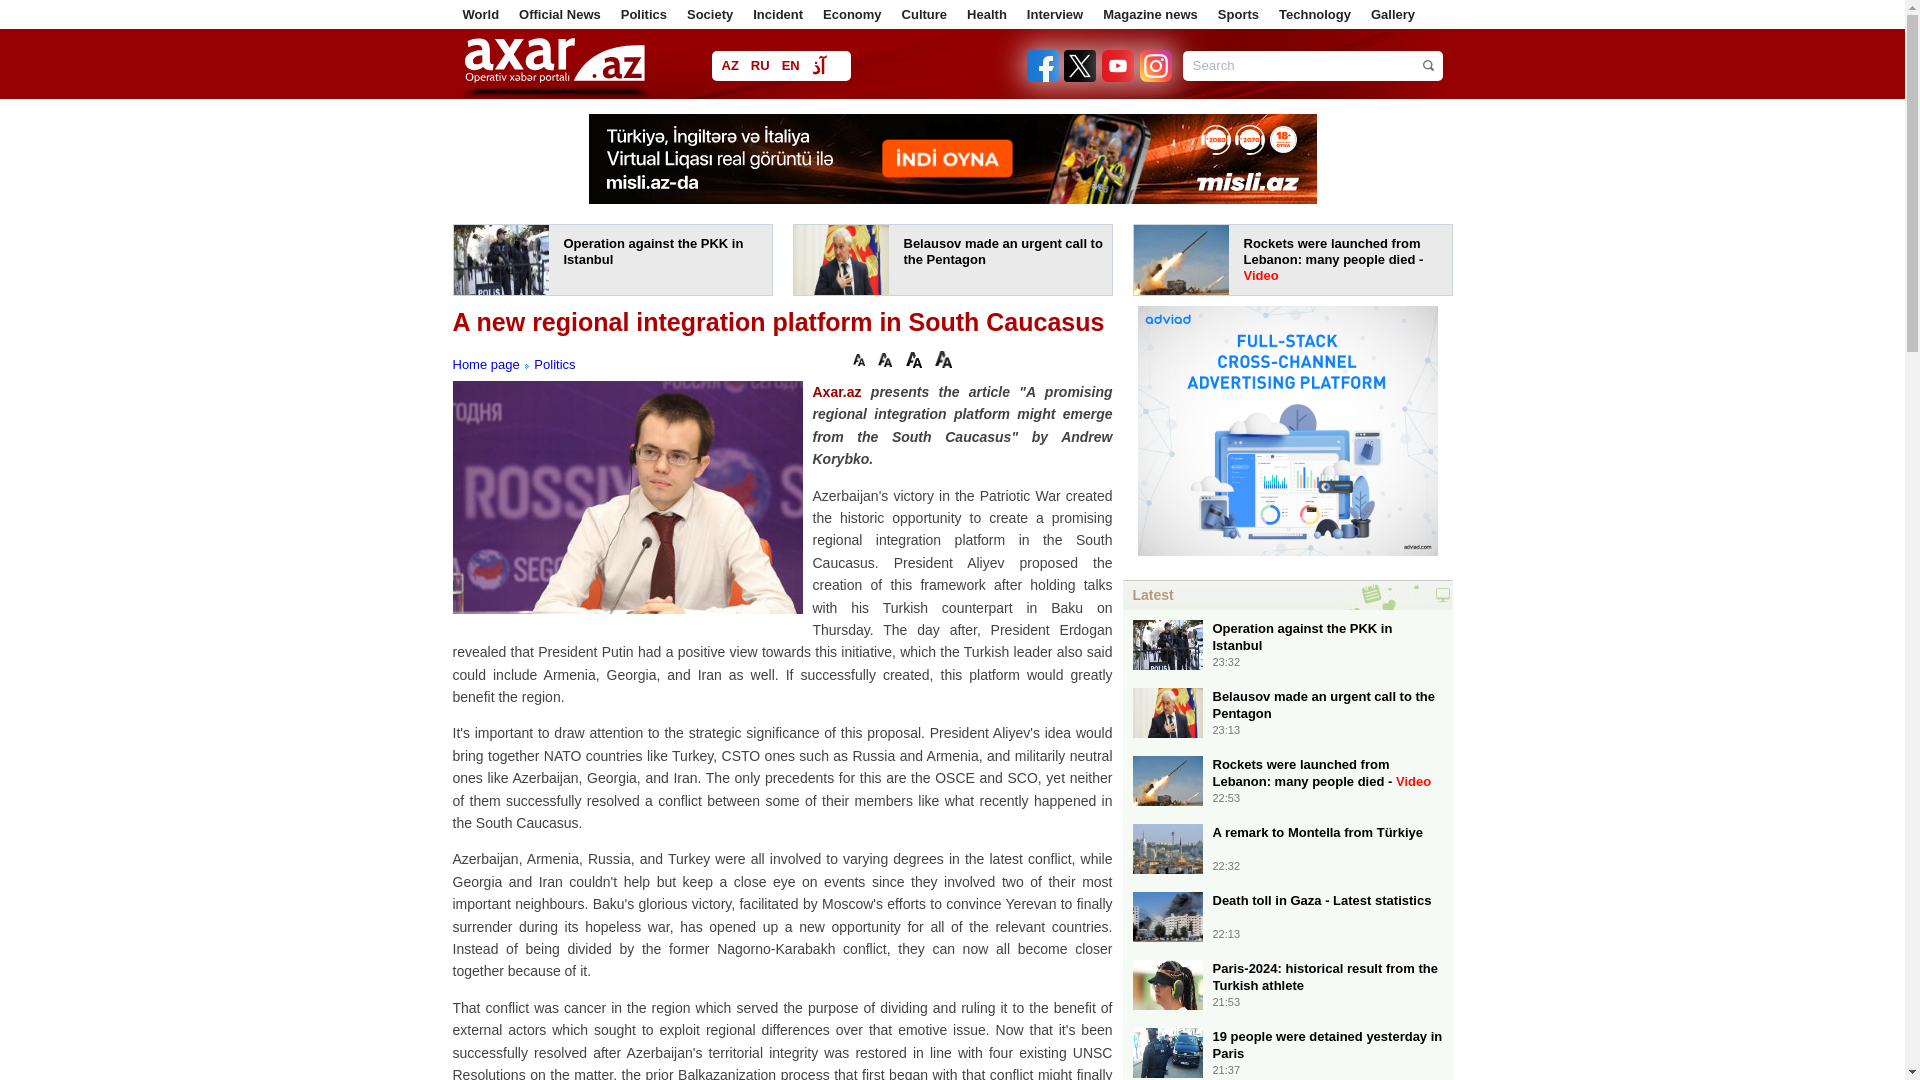  What do you see at coordinates (1080, 78) in the screenshot?
I see `Twitter` at bounding box center [1080, 78].